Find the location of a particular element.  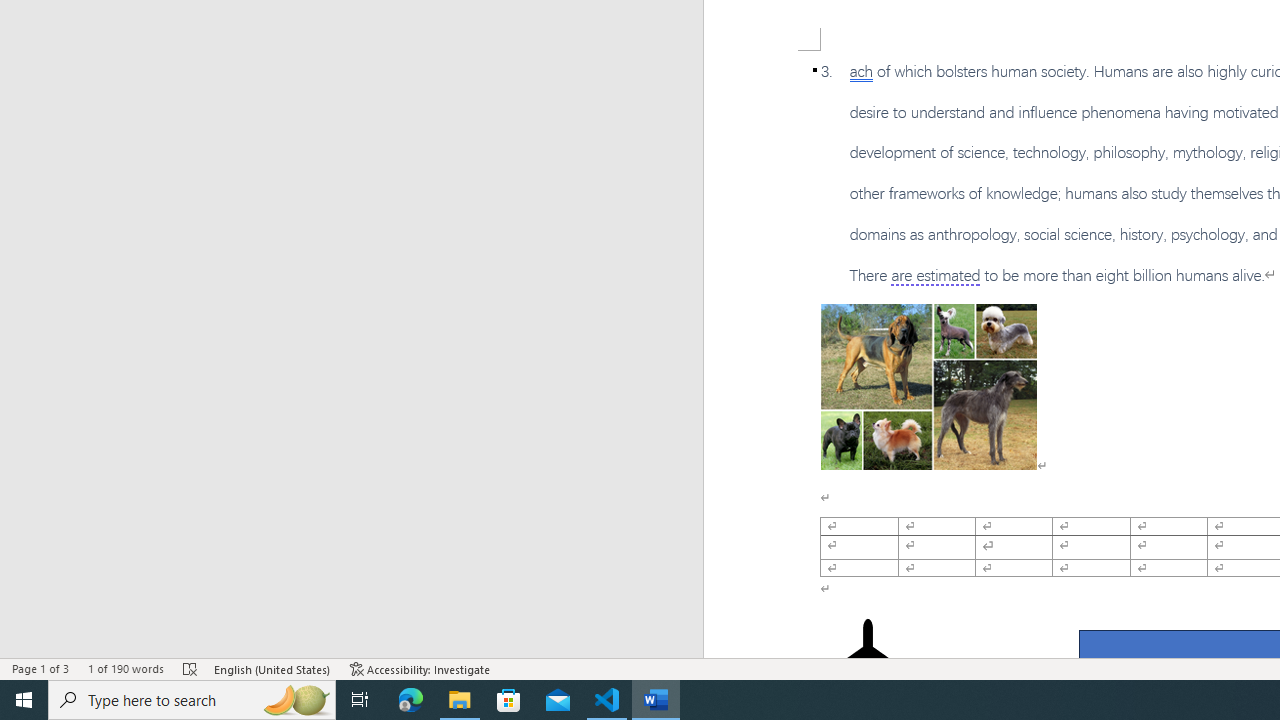

Airplane with solid fill is located at coordinates (868, 658).